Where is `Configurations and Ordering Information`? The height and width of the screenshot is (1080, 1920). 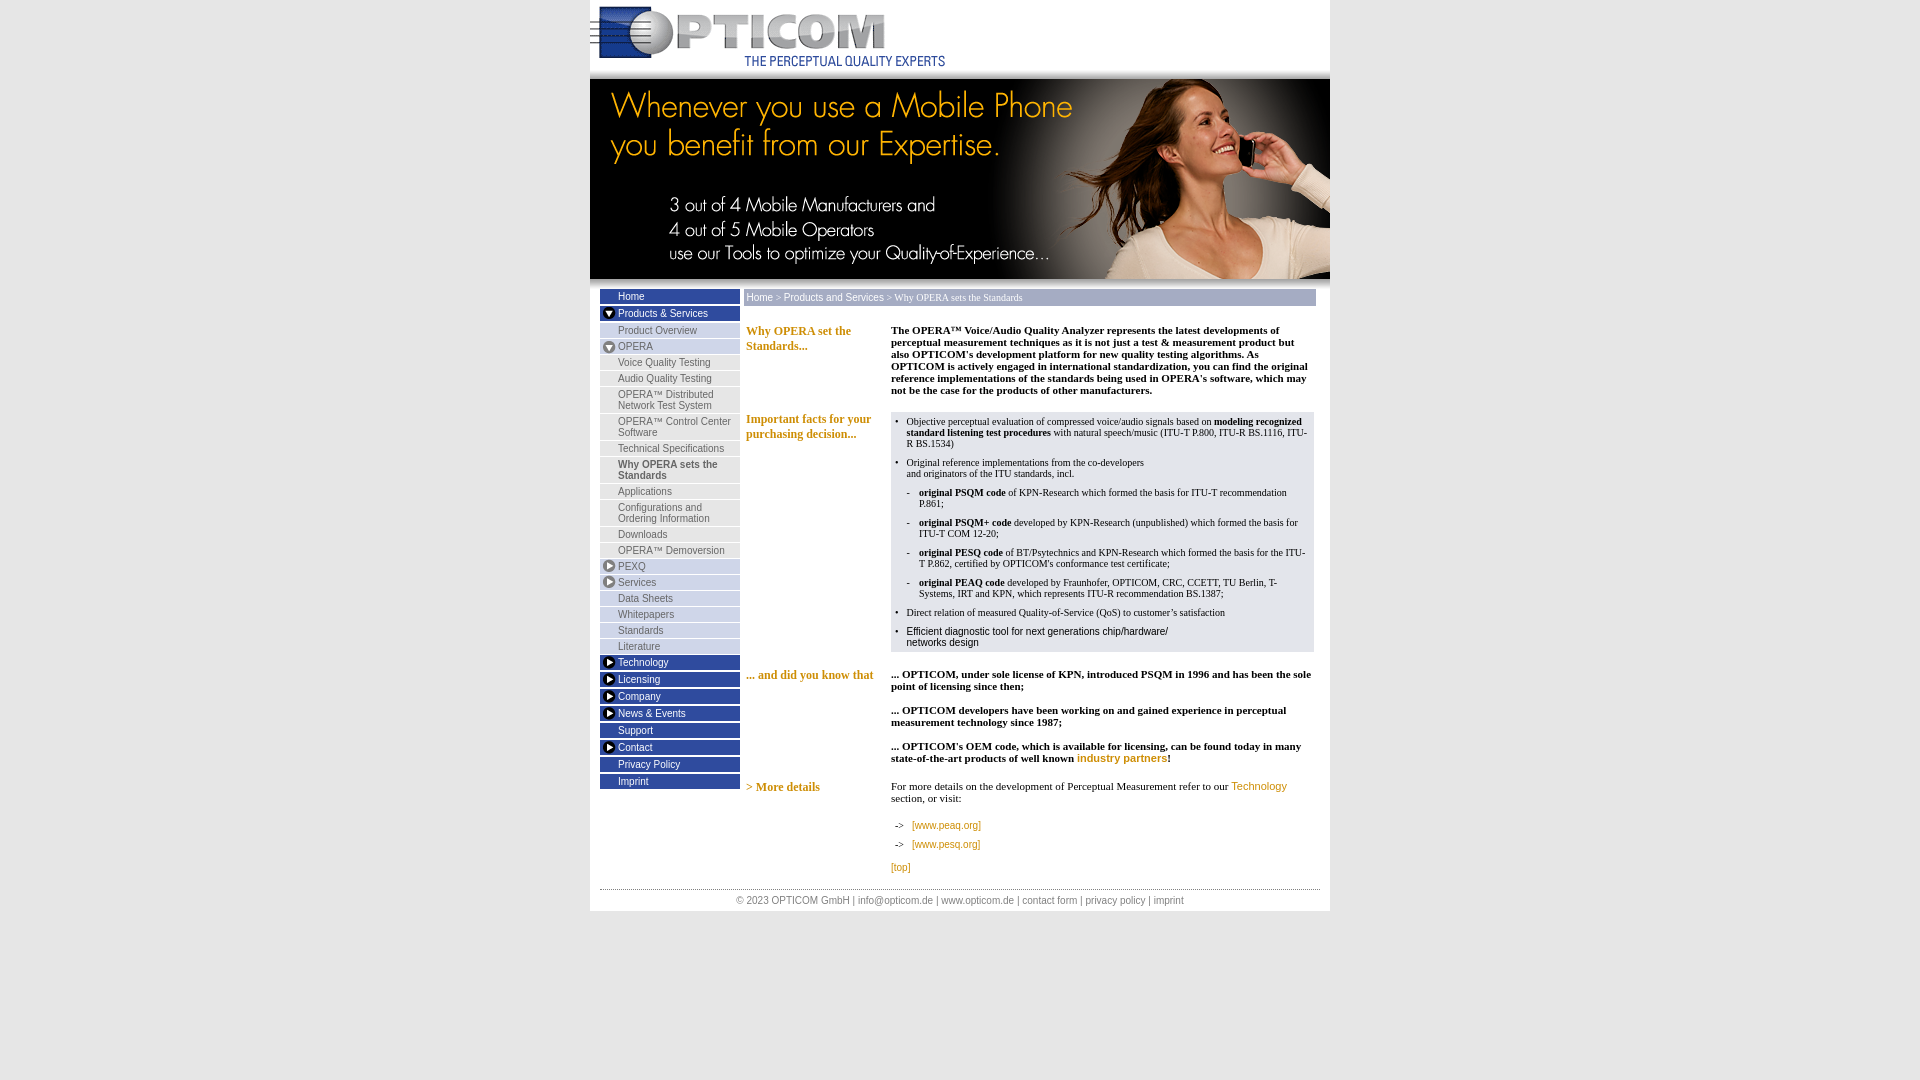 Configurations and Ordering Information is located at coordinates (664, 513).